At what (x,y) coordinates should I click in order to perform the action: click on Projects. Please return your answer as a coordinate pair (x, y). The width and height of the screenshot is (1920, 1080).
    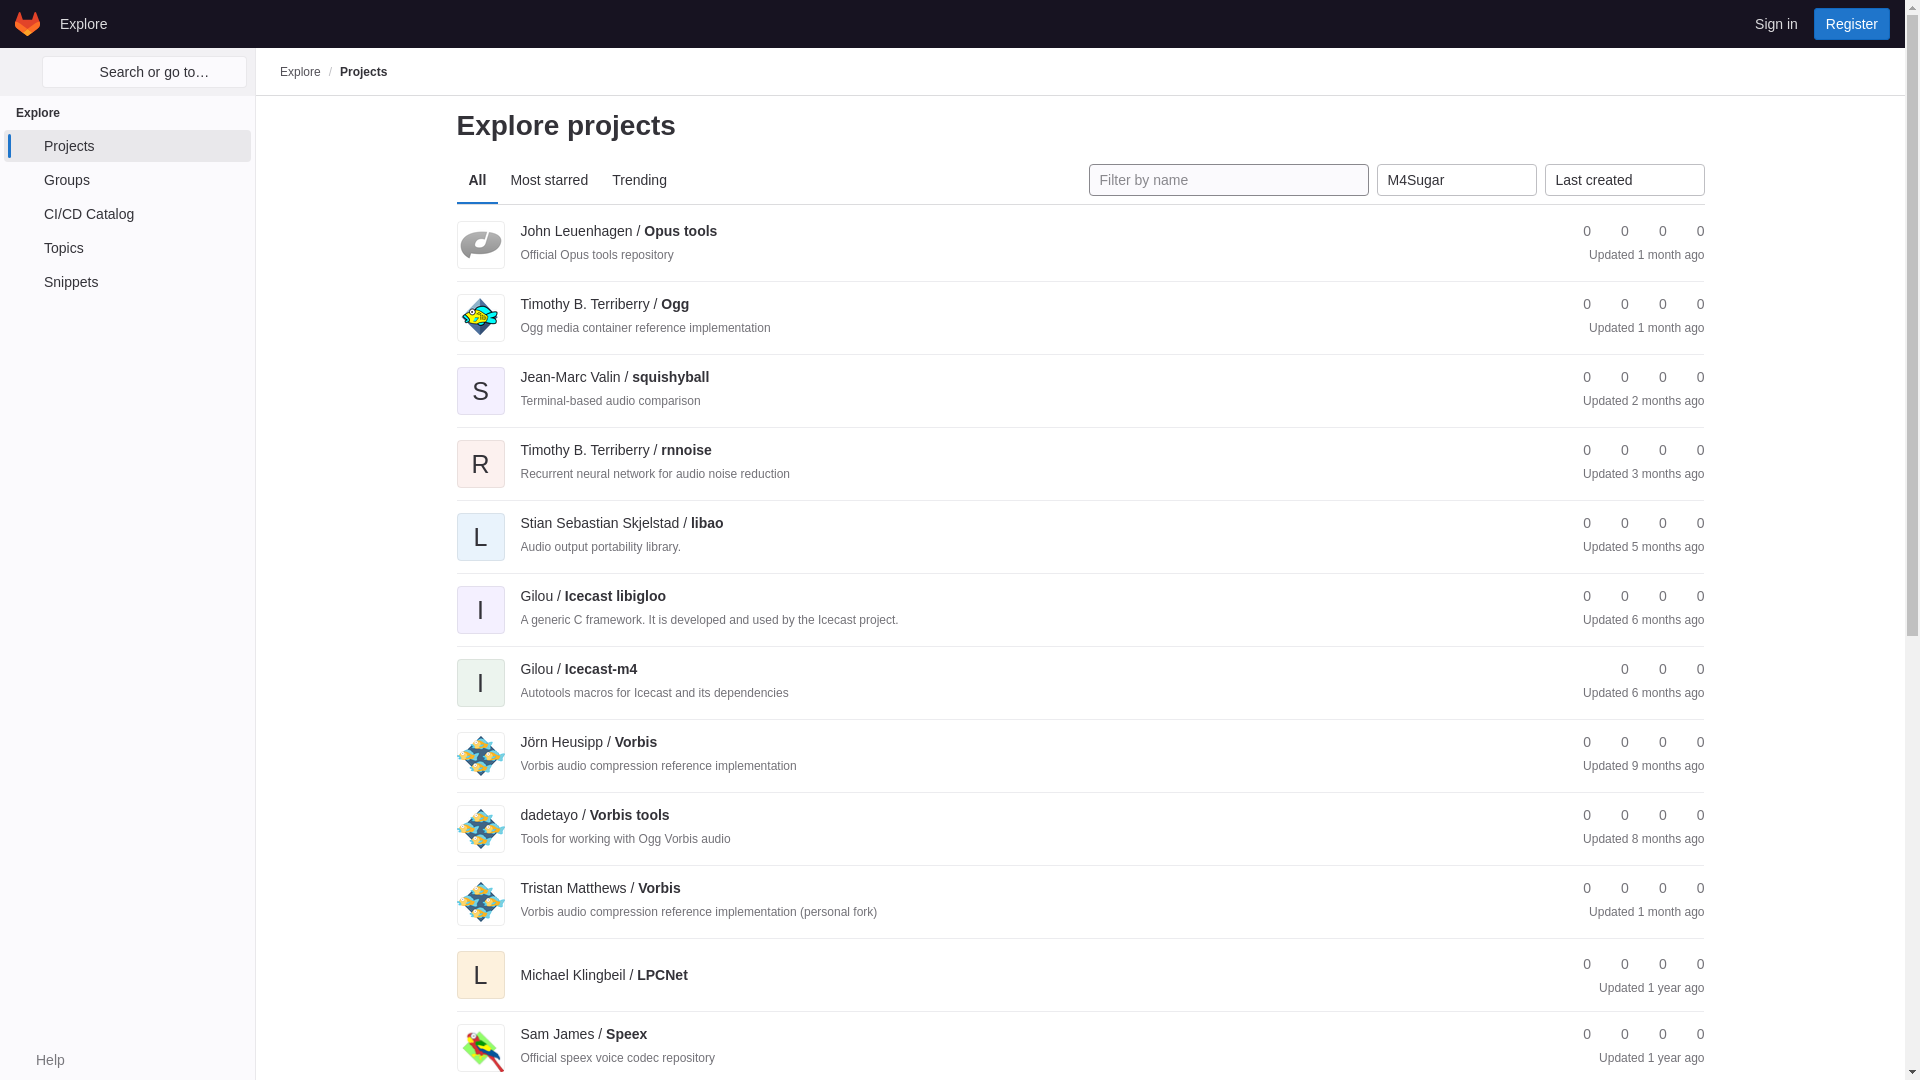
    Looking at the image, I should click on (127, 146).